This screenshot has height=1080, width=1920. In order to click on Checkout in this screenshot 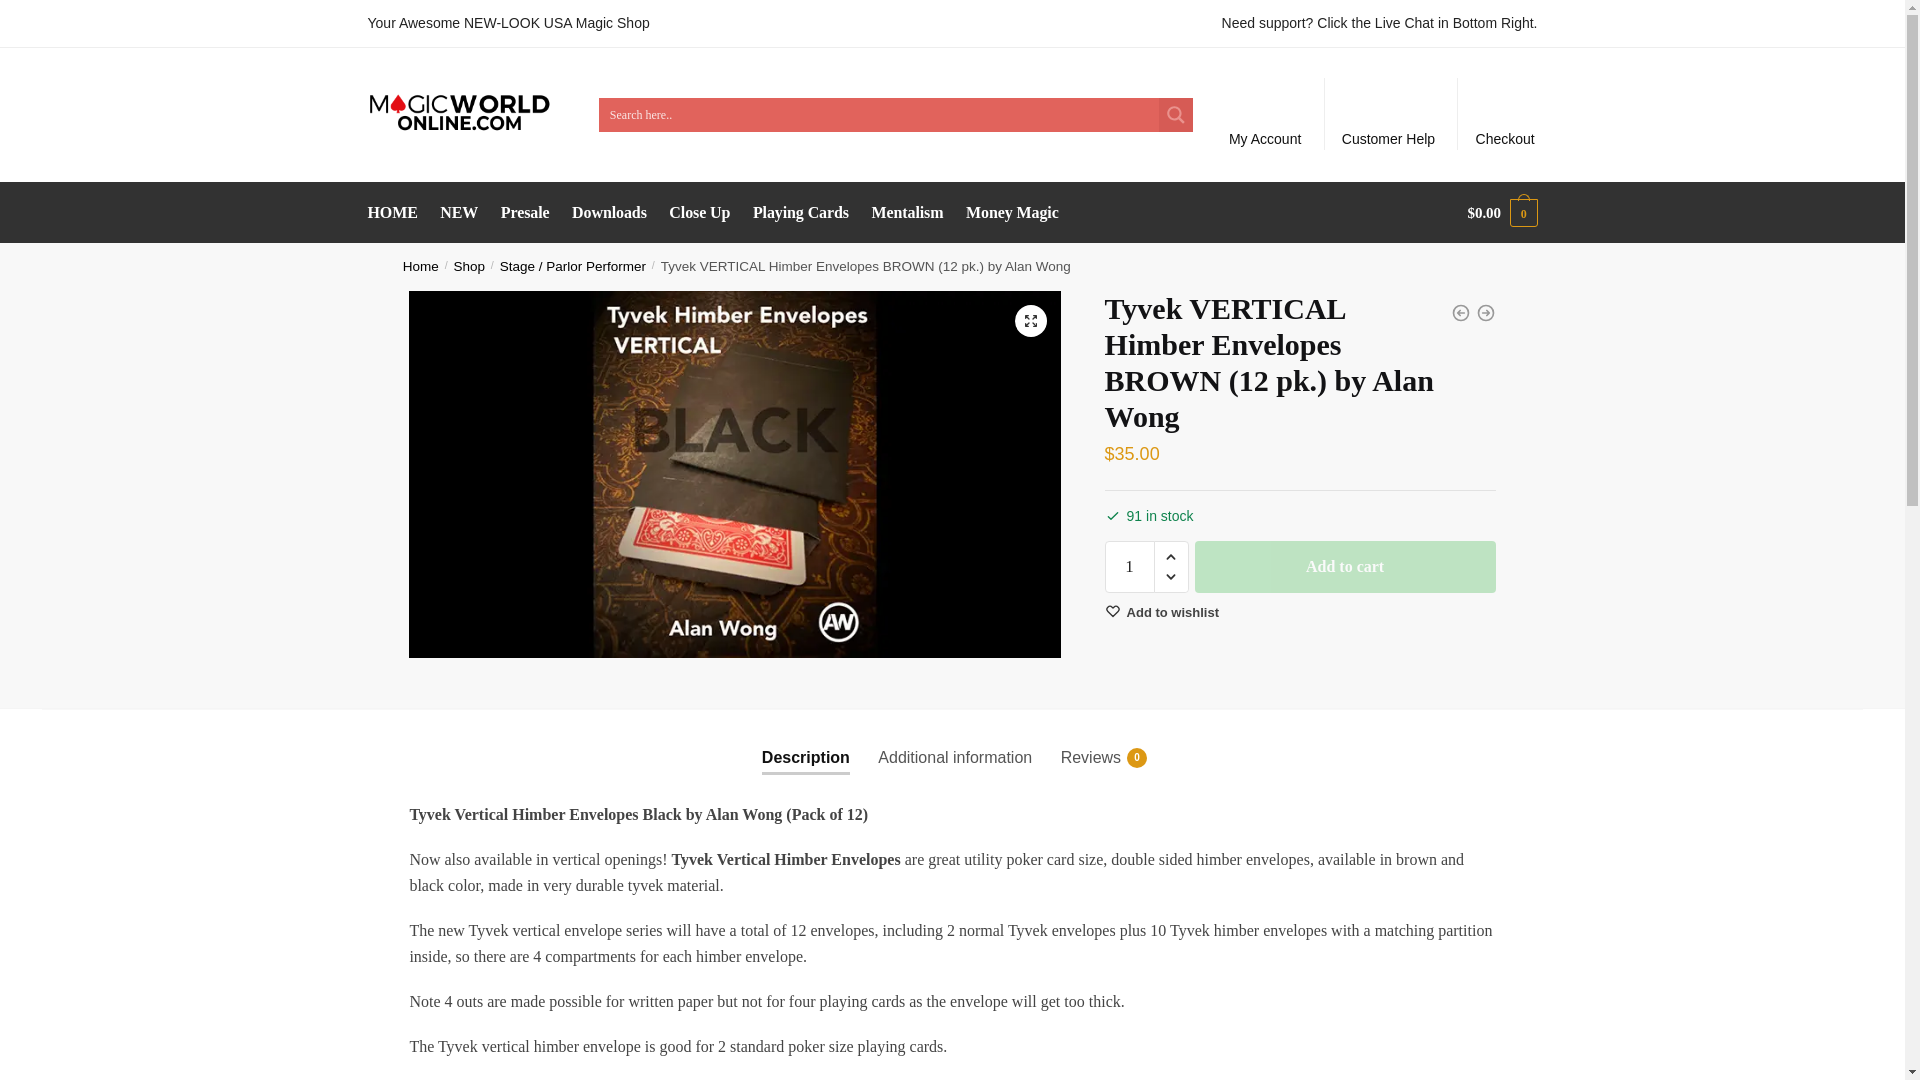, I will do `click(1502, 212)`.